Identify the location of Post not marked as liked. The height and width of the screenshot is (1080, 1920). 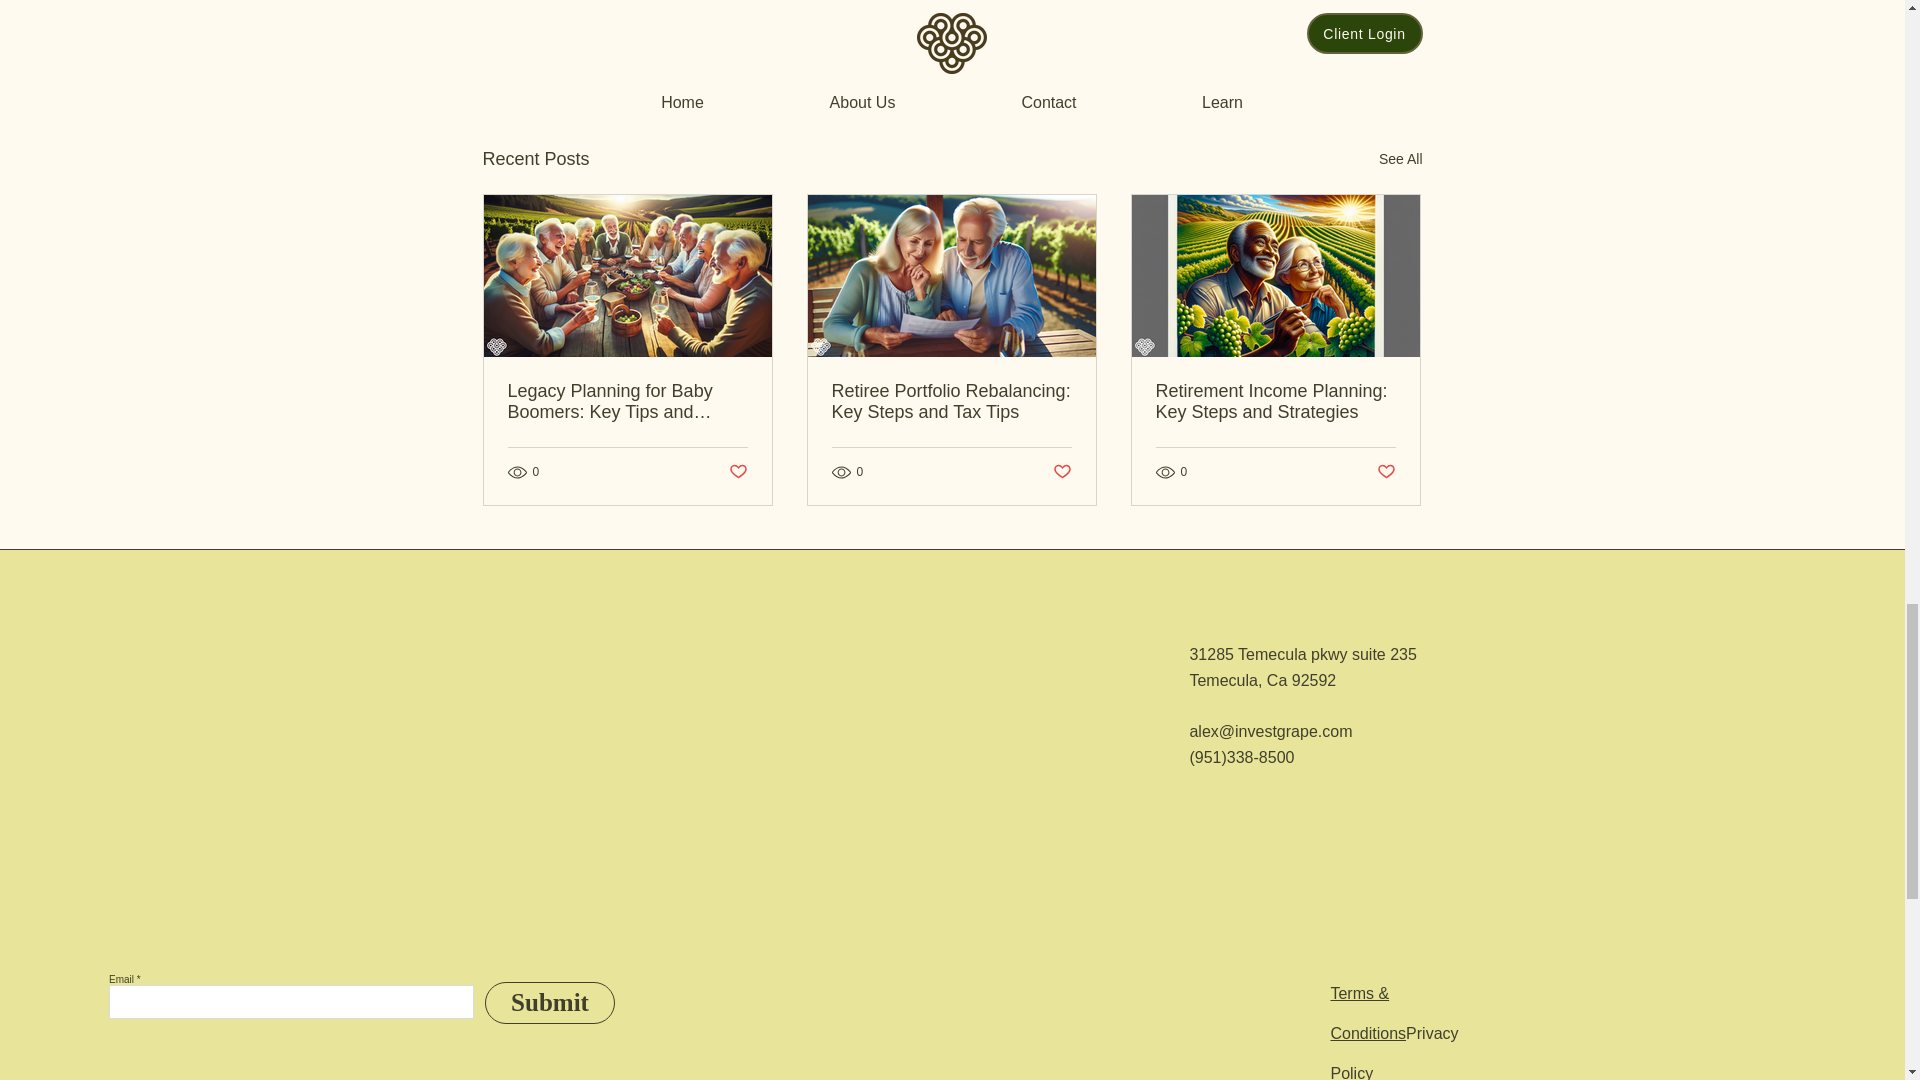
(1062, 472).